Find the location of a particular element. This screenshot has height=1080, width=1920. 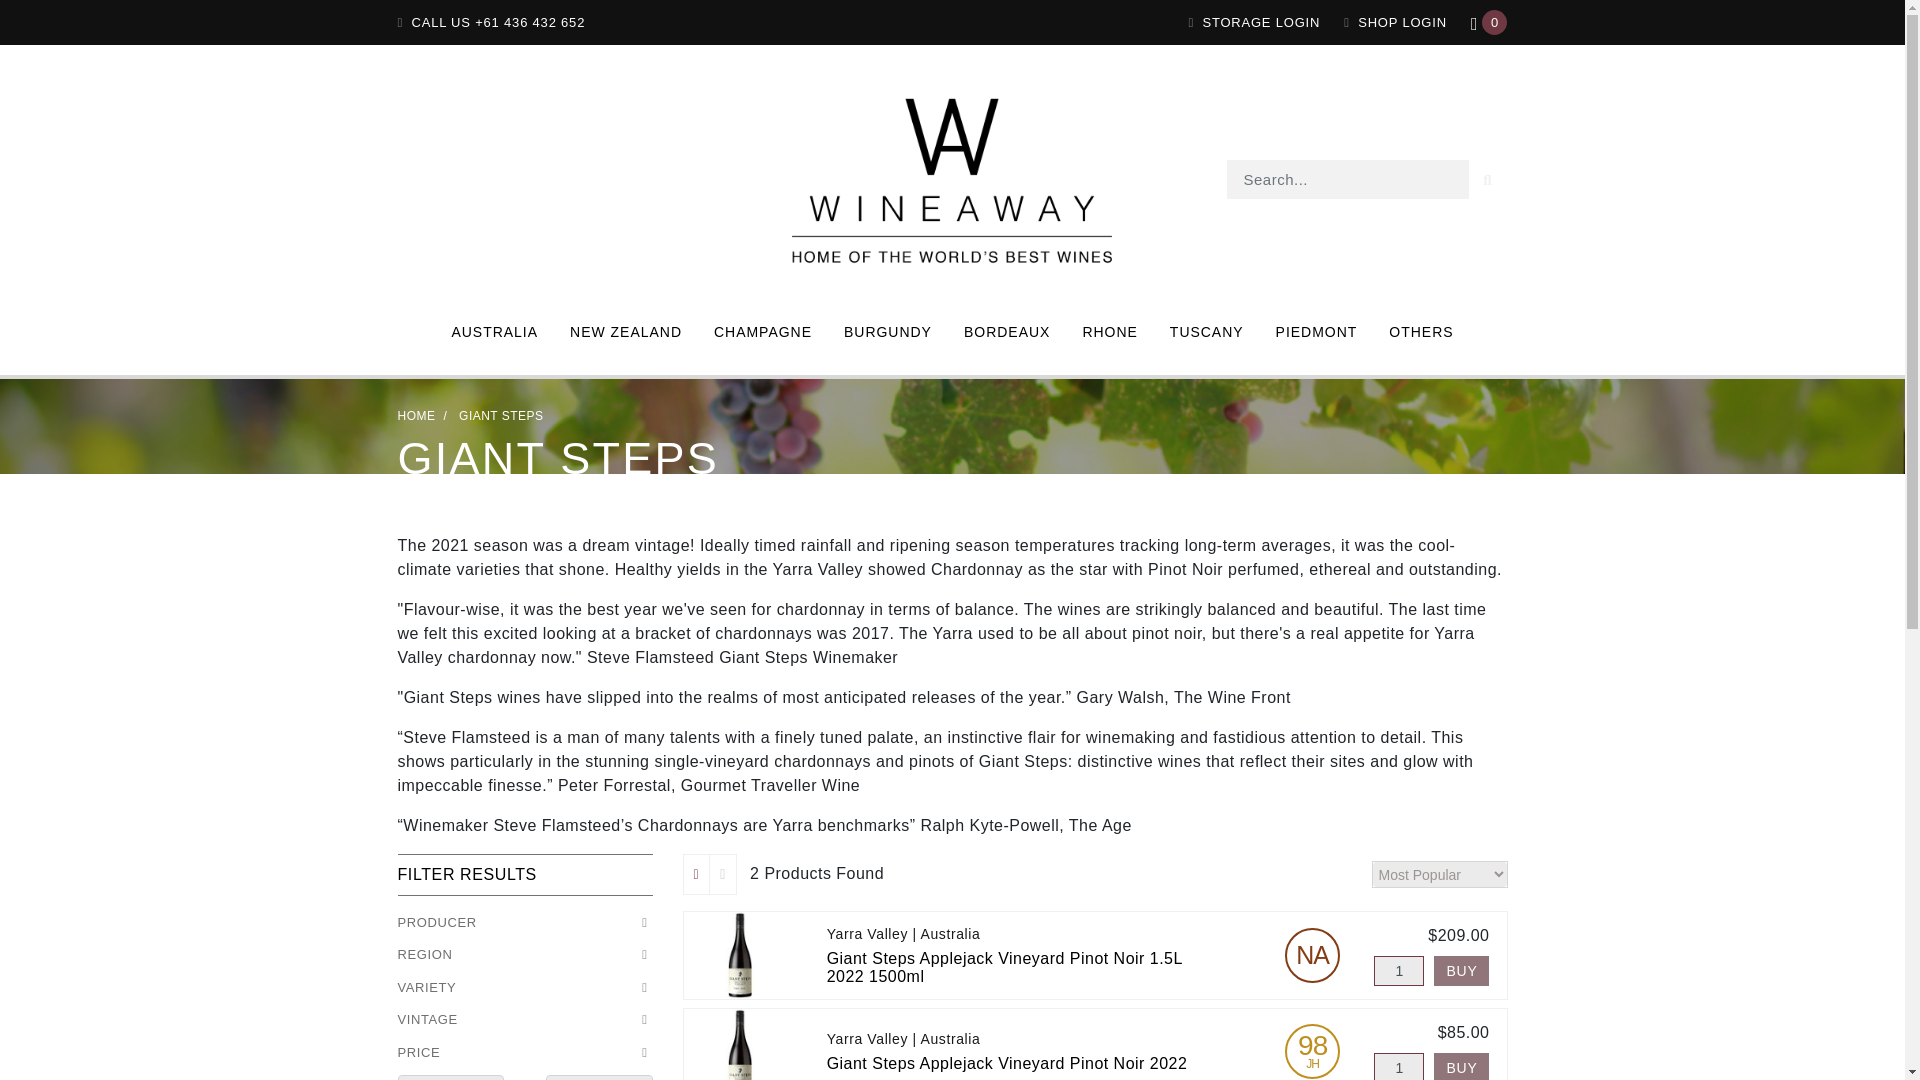

1 is located at coordinates (1399, 1066).